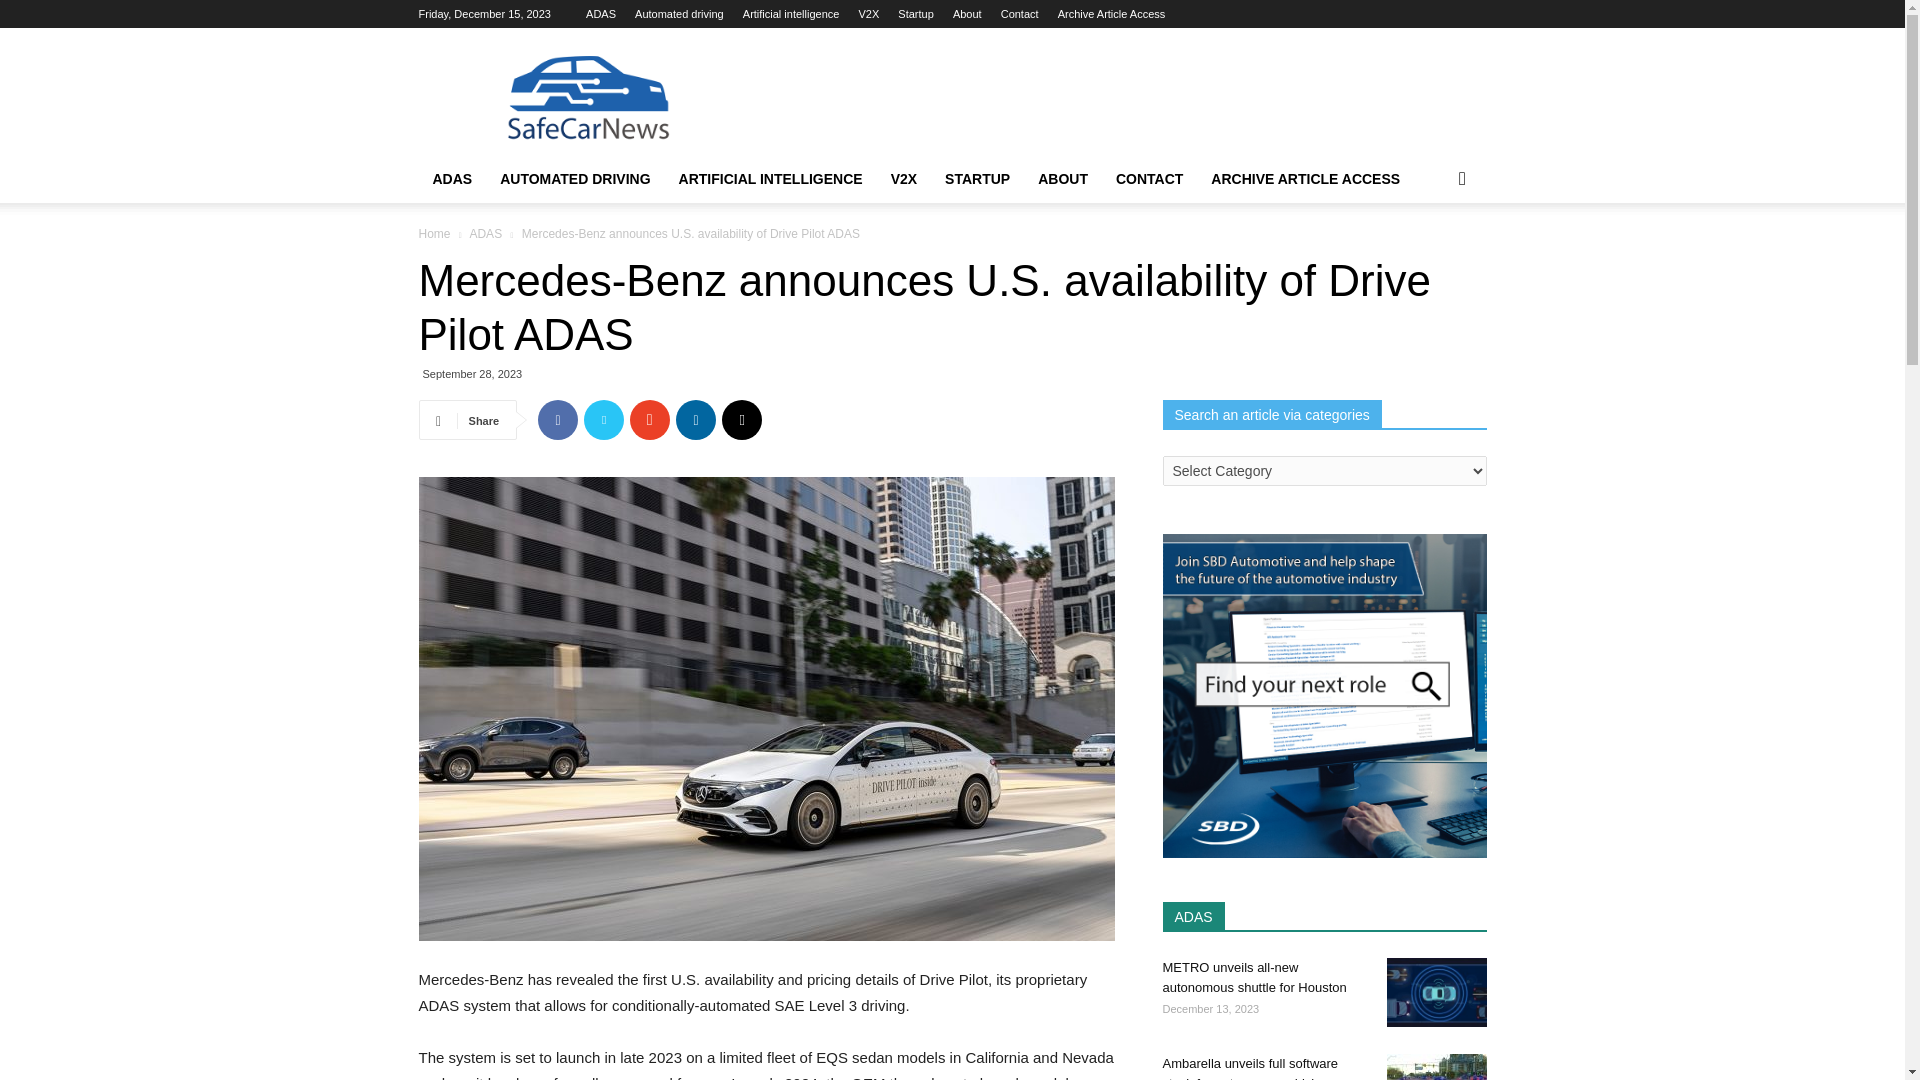 This screenshot has height=1080, width=1920. I want to click on AUTOMATED DRIVING, so click(574, 179).